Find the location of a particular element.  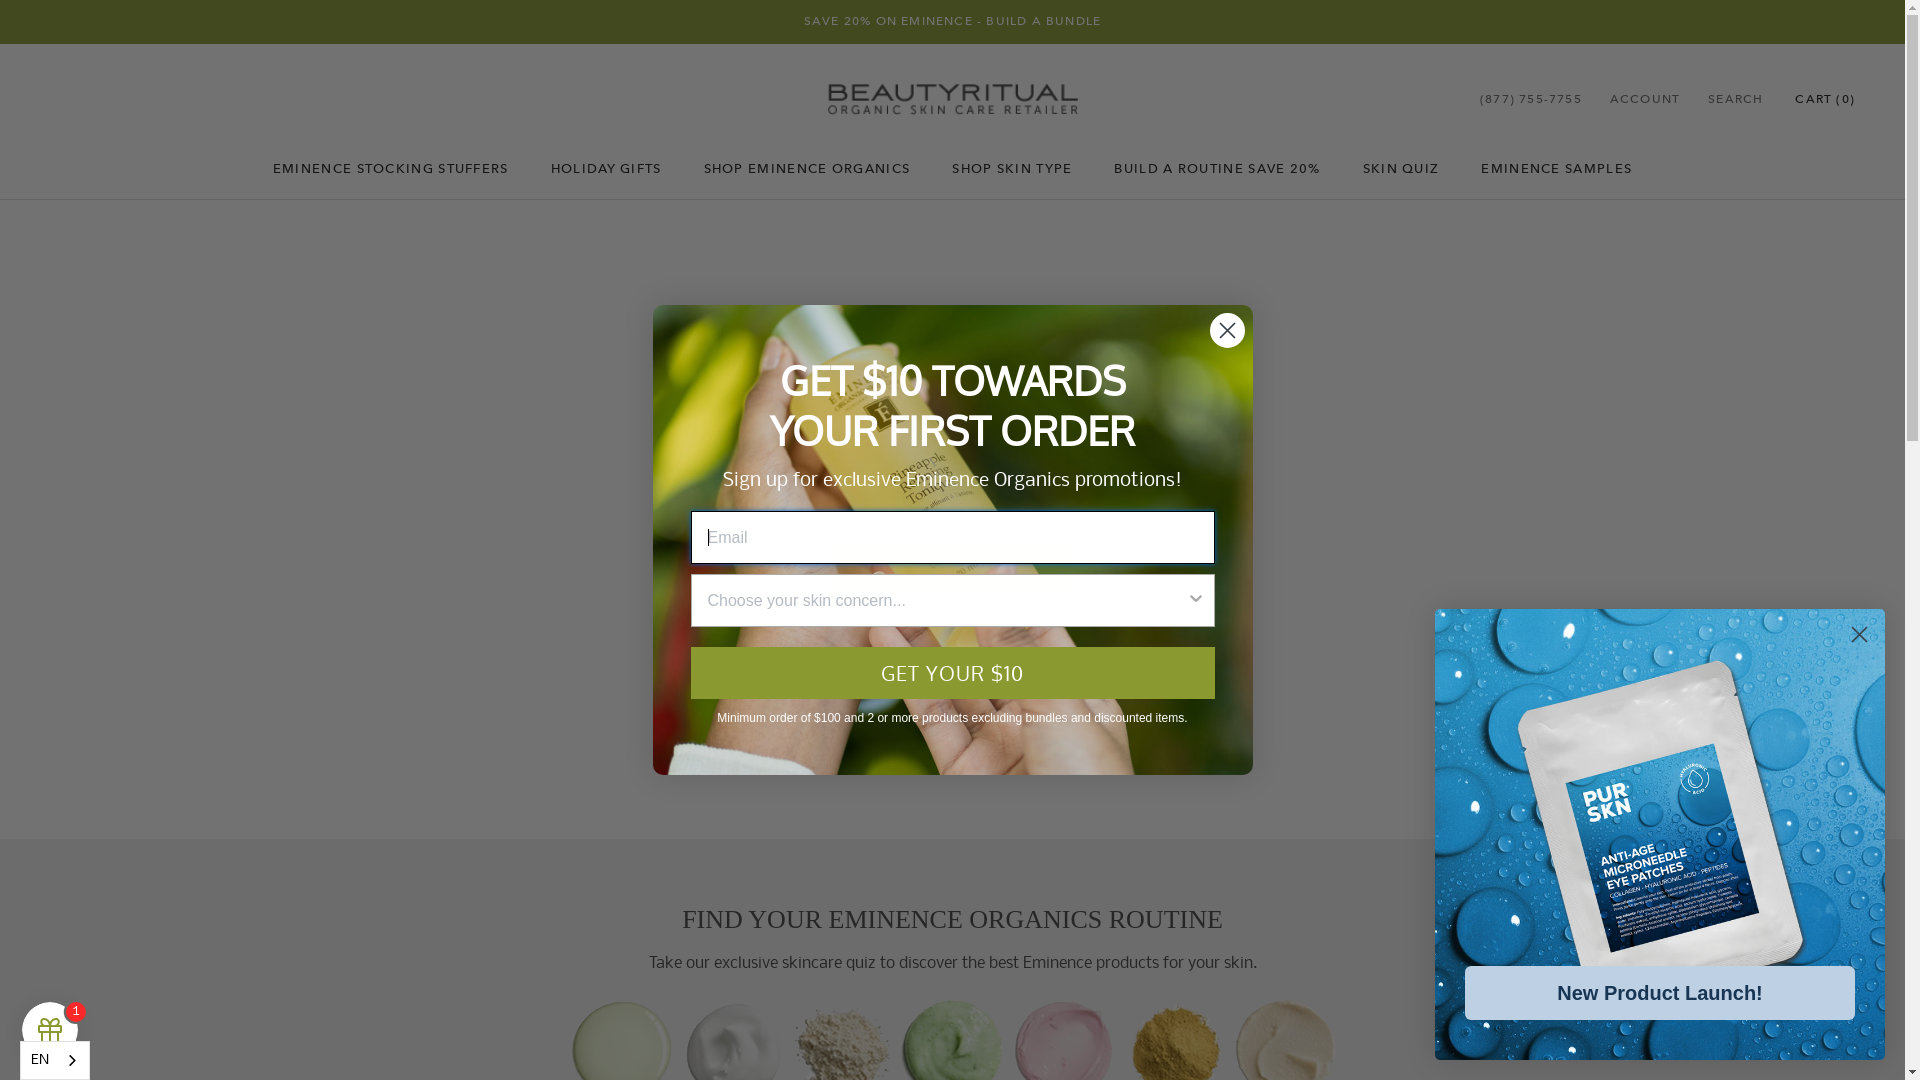

GET YOUR $10 is located at coordinates (952, 673).